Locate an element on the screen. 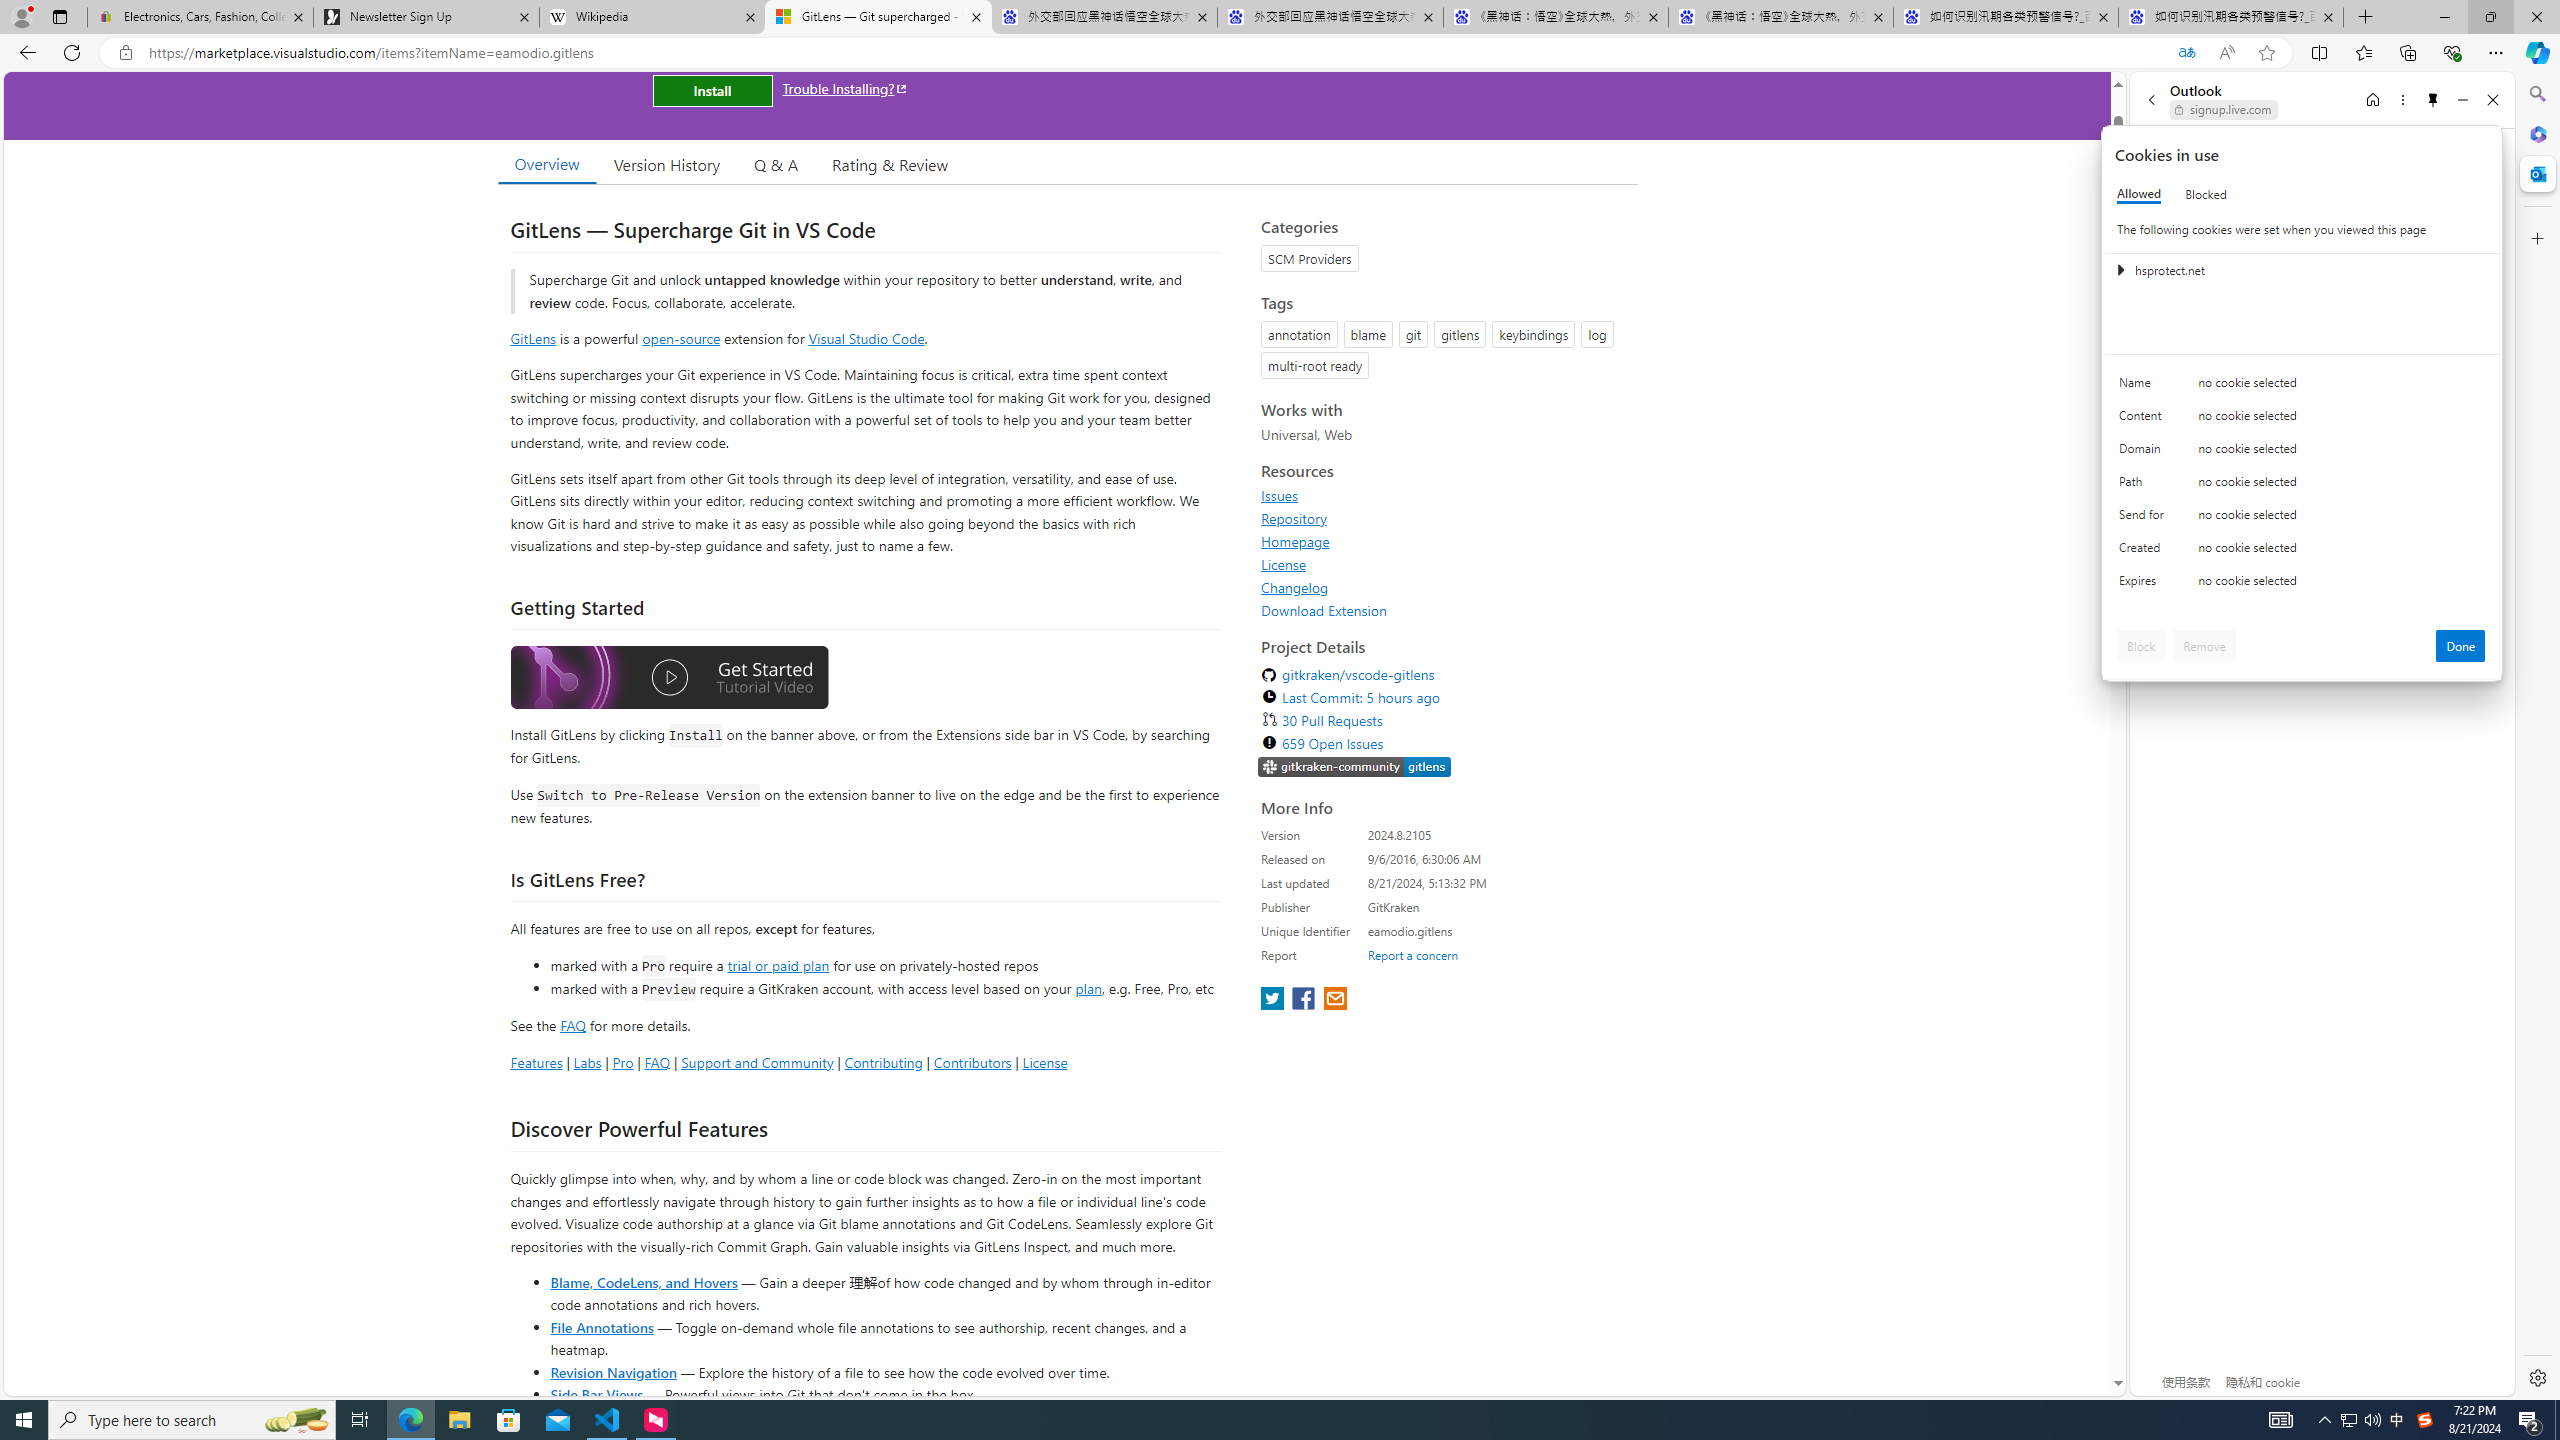 The height and width of the screenshot is (1440, 2560). Allowed is located at coordinates (2138, 194).